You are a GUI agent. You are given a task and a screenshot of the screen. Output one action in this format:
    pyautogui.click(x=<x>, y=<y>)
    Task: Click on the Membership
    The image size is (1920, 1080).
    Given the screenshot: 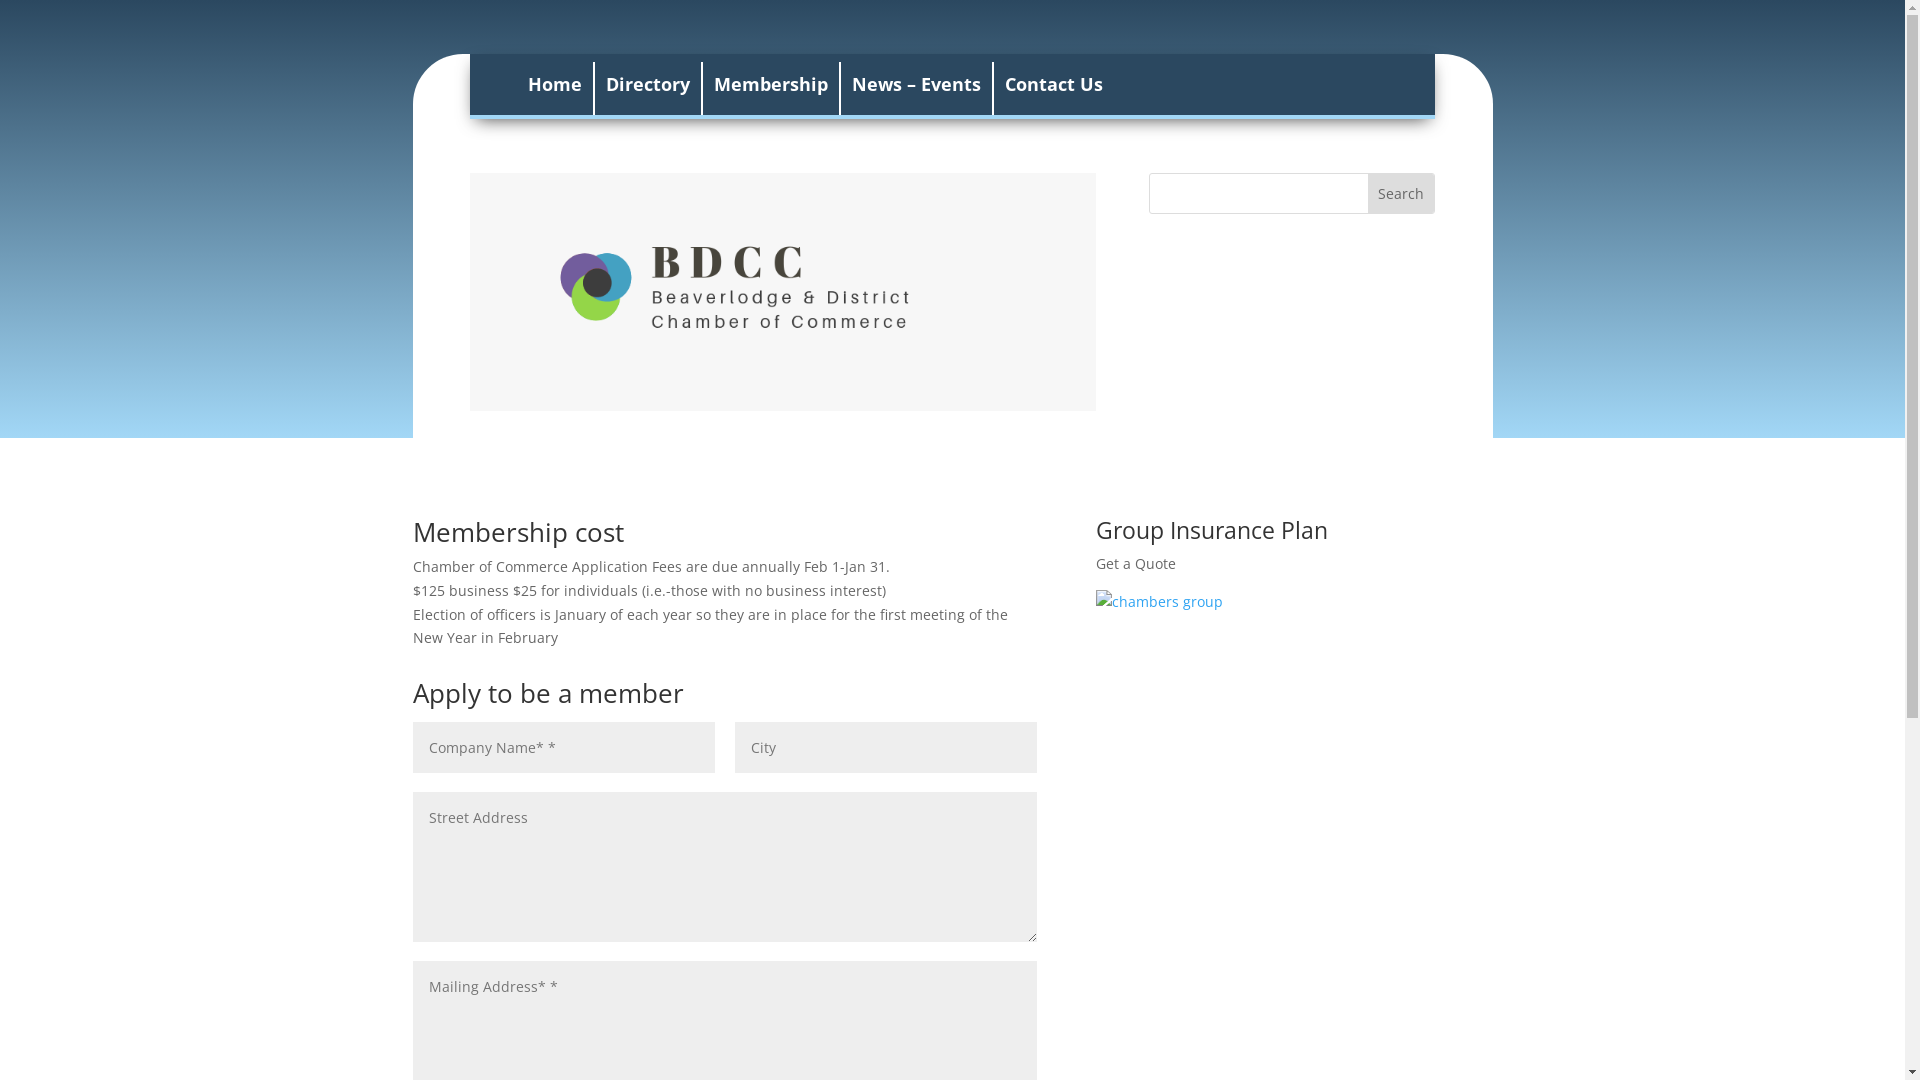 What is the action you would take?
    pyautogui.click(x=771, y=88)
    